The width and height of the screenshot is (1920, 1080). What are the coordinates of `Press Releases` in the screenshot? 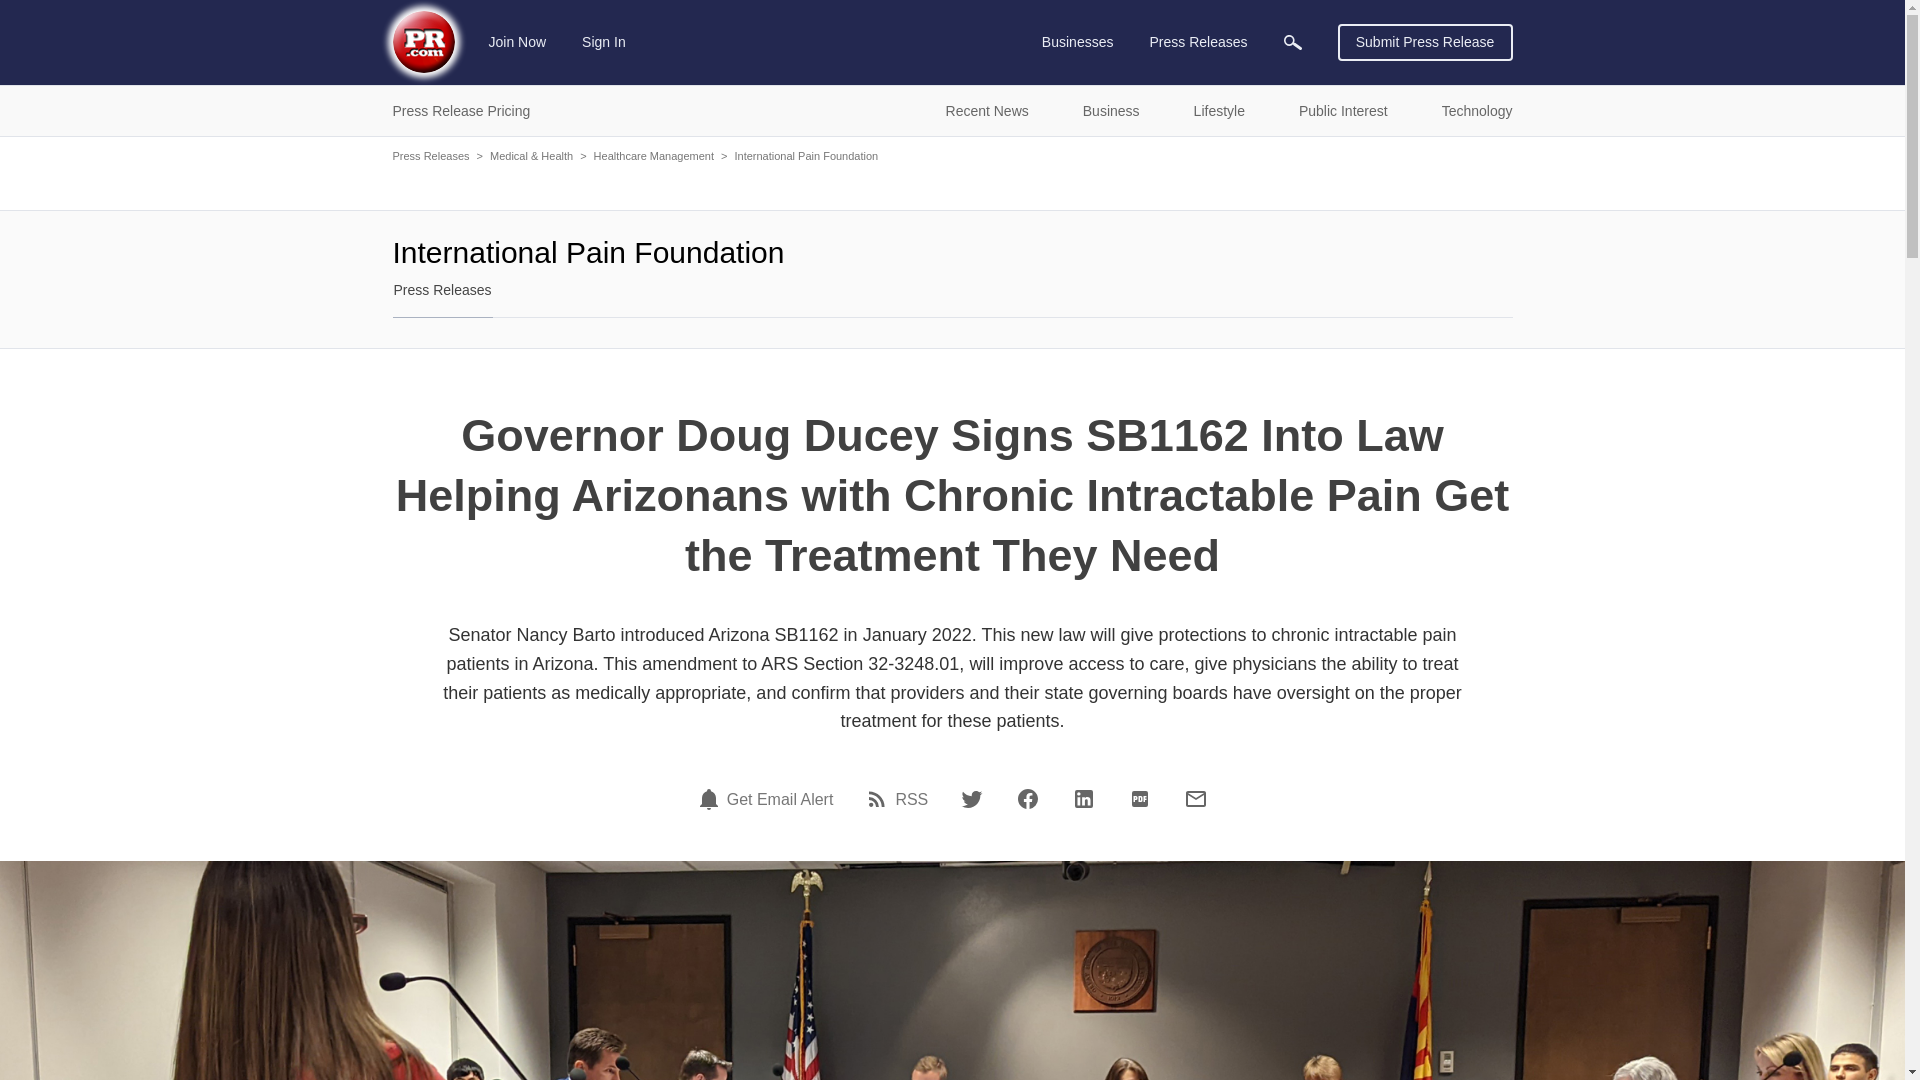 It's located at (1198, 42).